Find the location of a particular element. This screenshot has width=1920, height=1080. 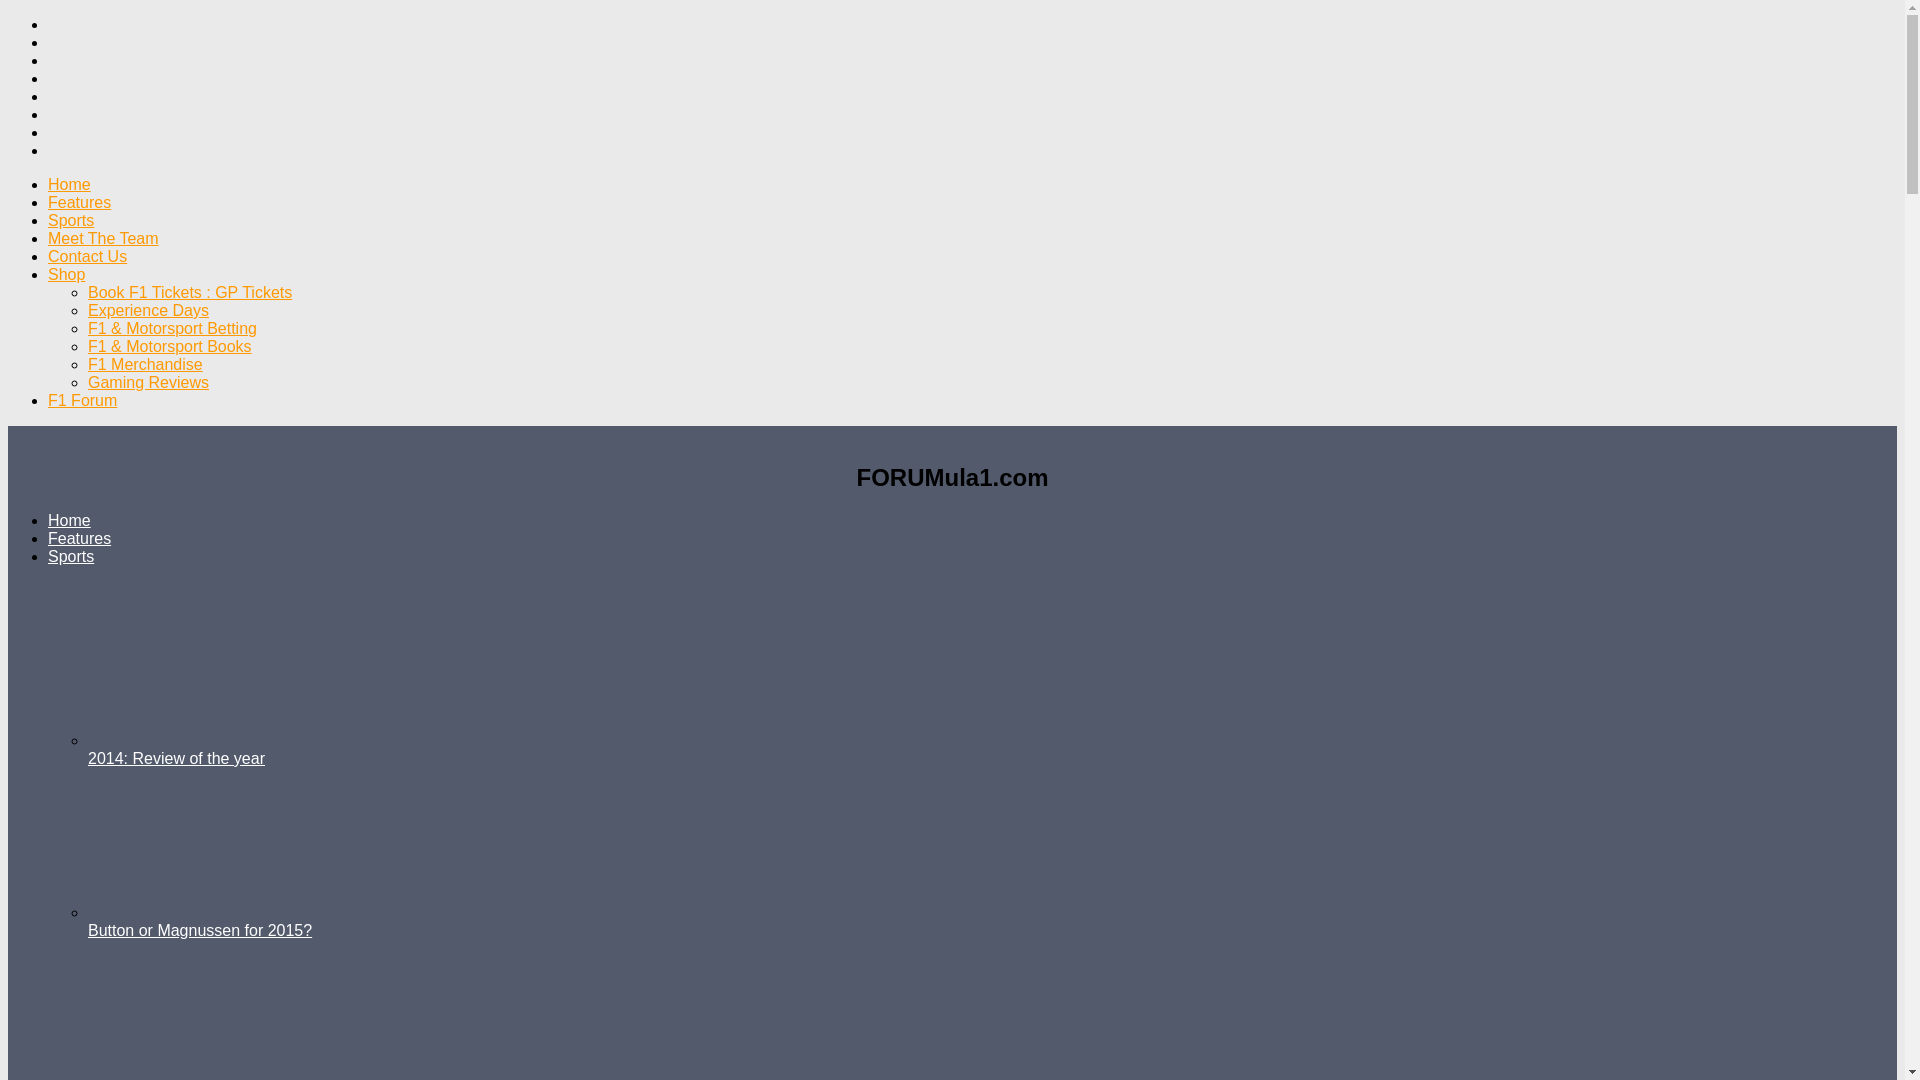

Meet The Team is located at coordinates (104, 238).